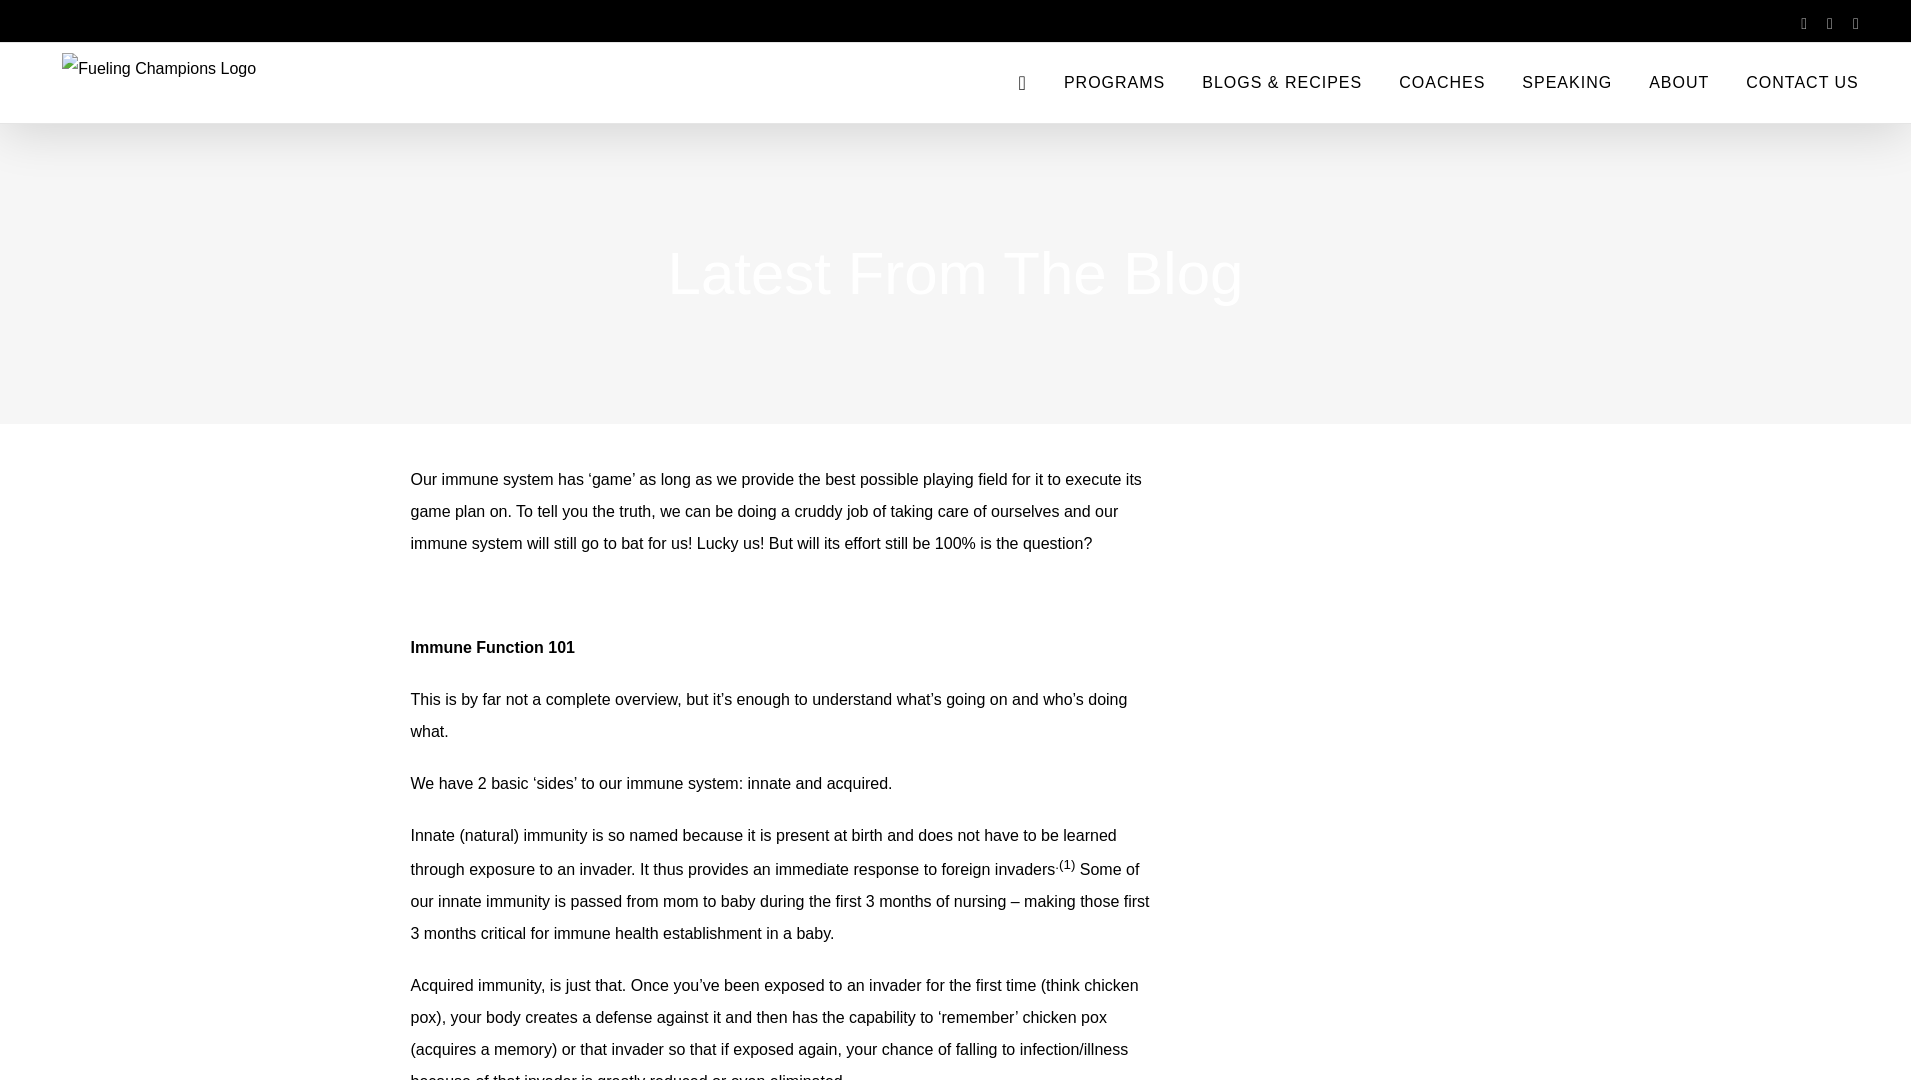  Describe the element at coordinates (1567, 83) in the screenshot. I see `SPEAKING` at that location.